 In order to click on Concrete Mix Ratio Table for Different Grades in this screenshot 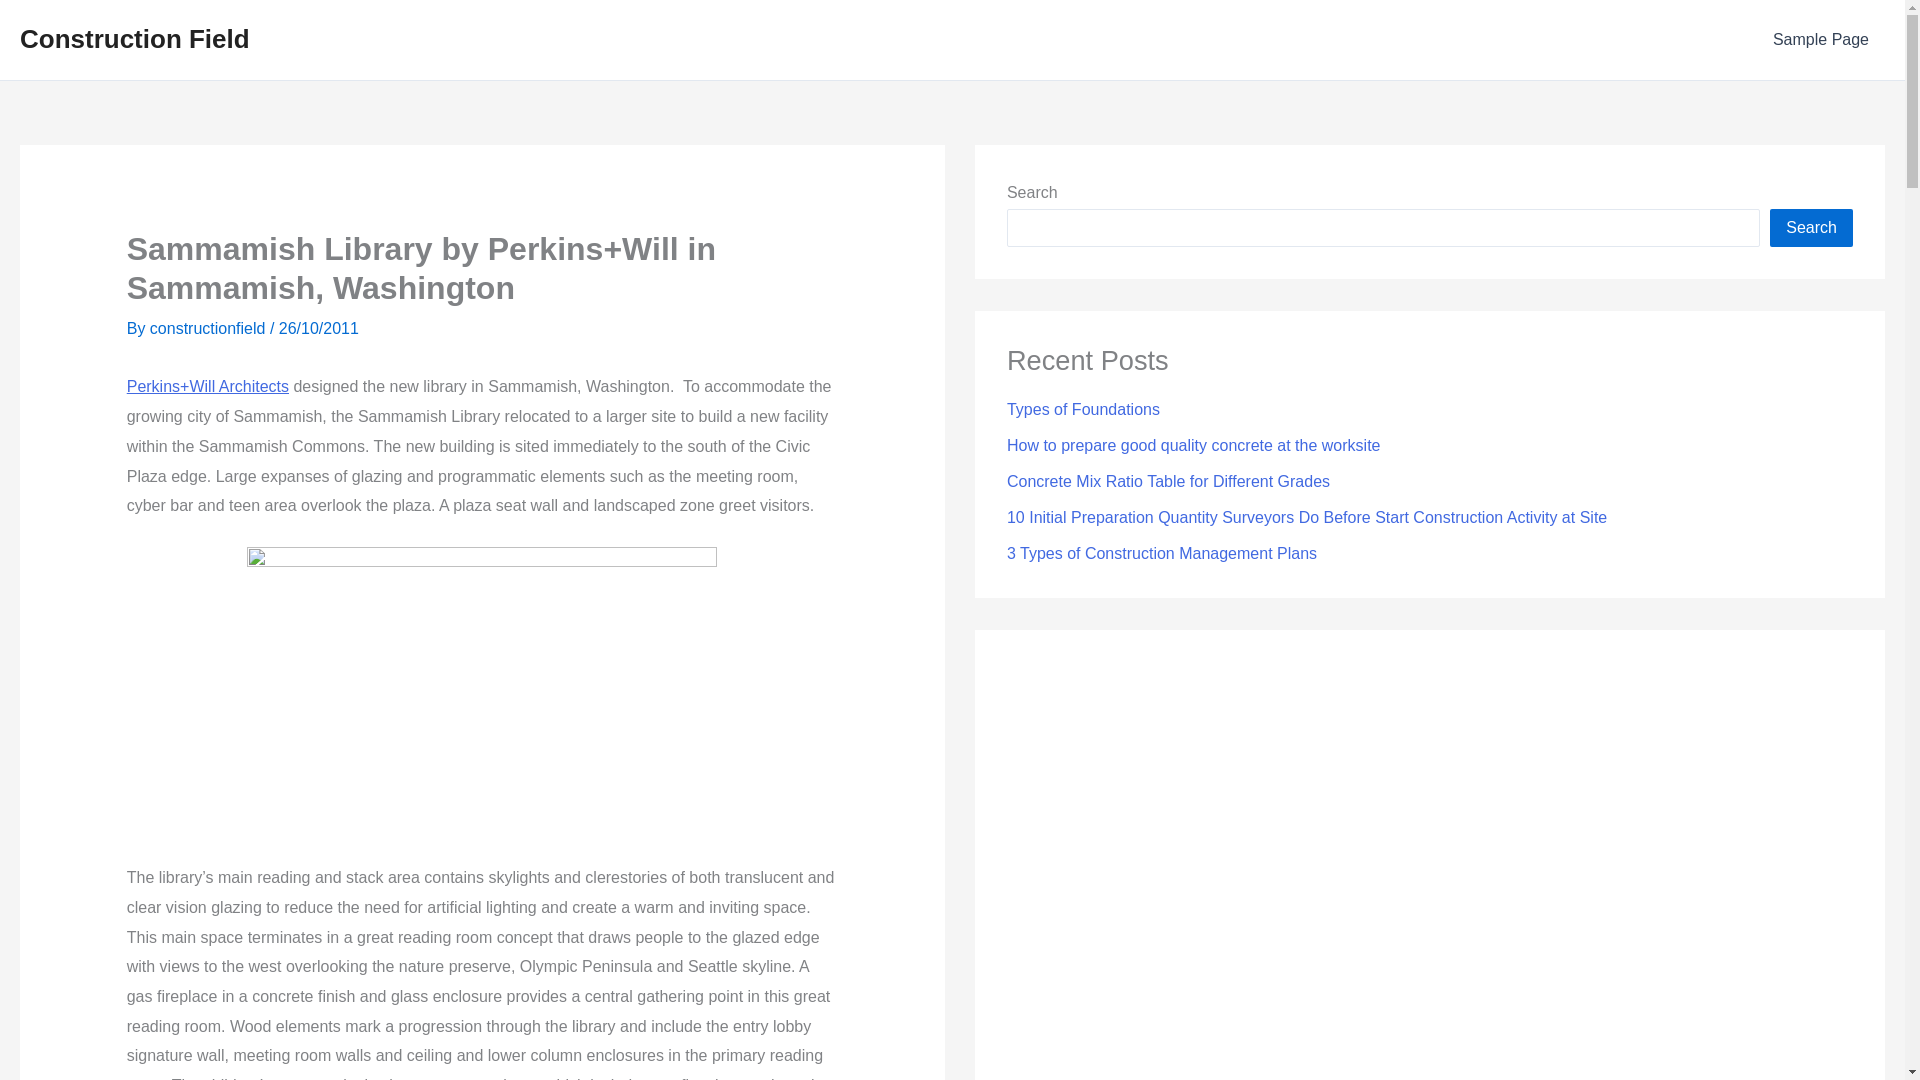, I will do `click(1168, 482)`.